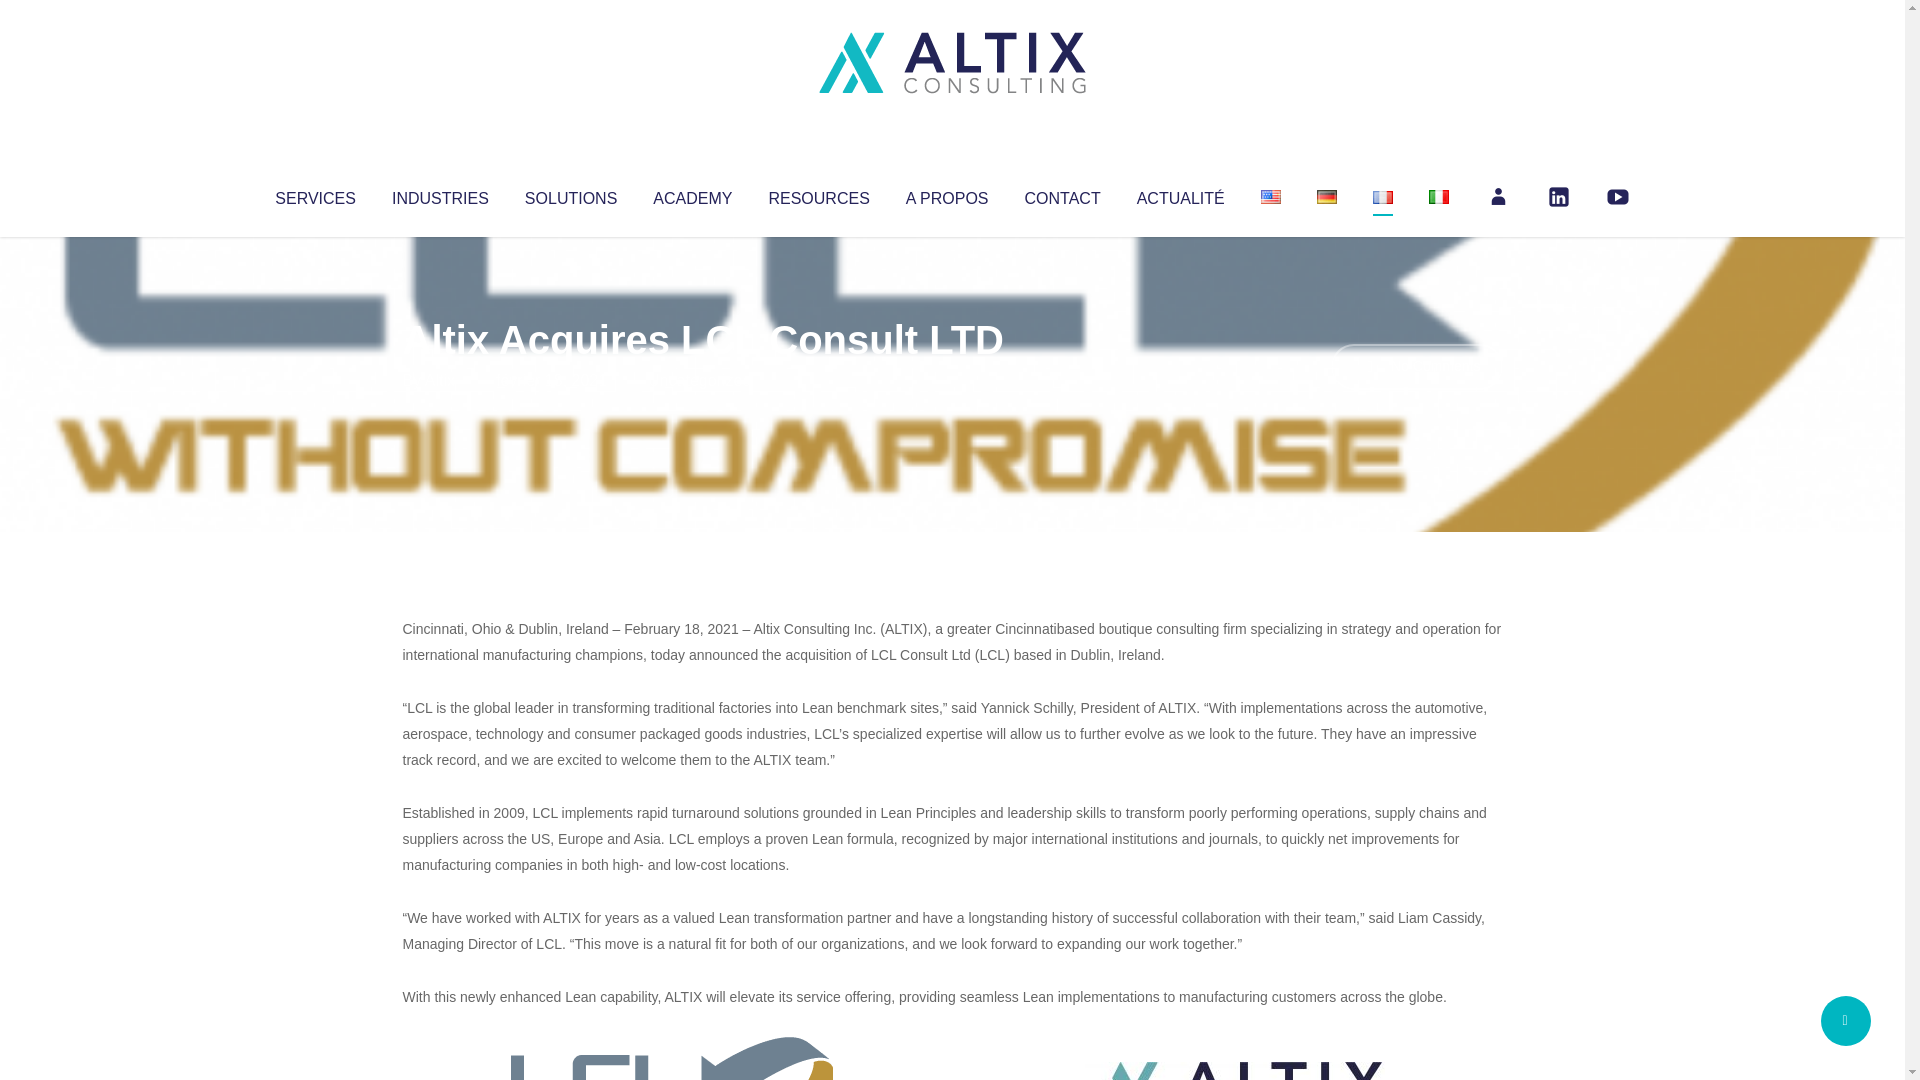  Describe the element at coordinates (440, 380) in the screenshot. I see `Articles par Altix` at that location.